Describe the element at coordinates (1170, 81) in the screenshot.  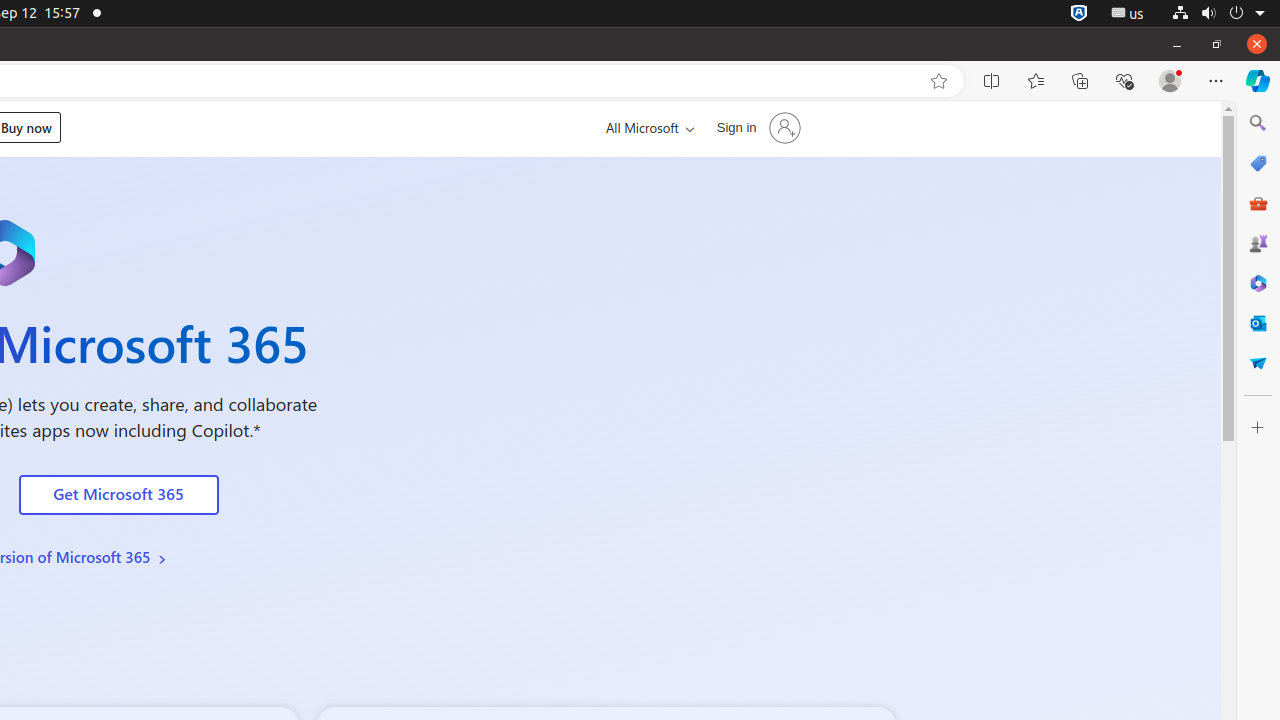
I see `Profile 1 Profile, Please sign in` at that location.